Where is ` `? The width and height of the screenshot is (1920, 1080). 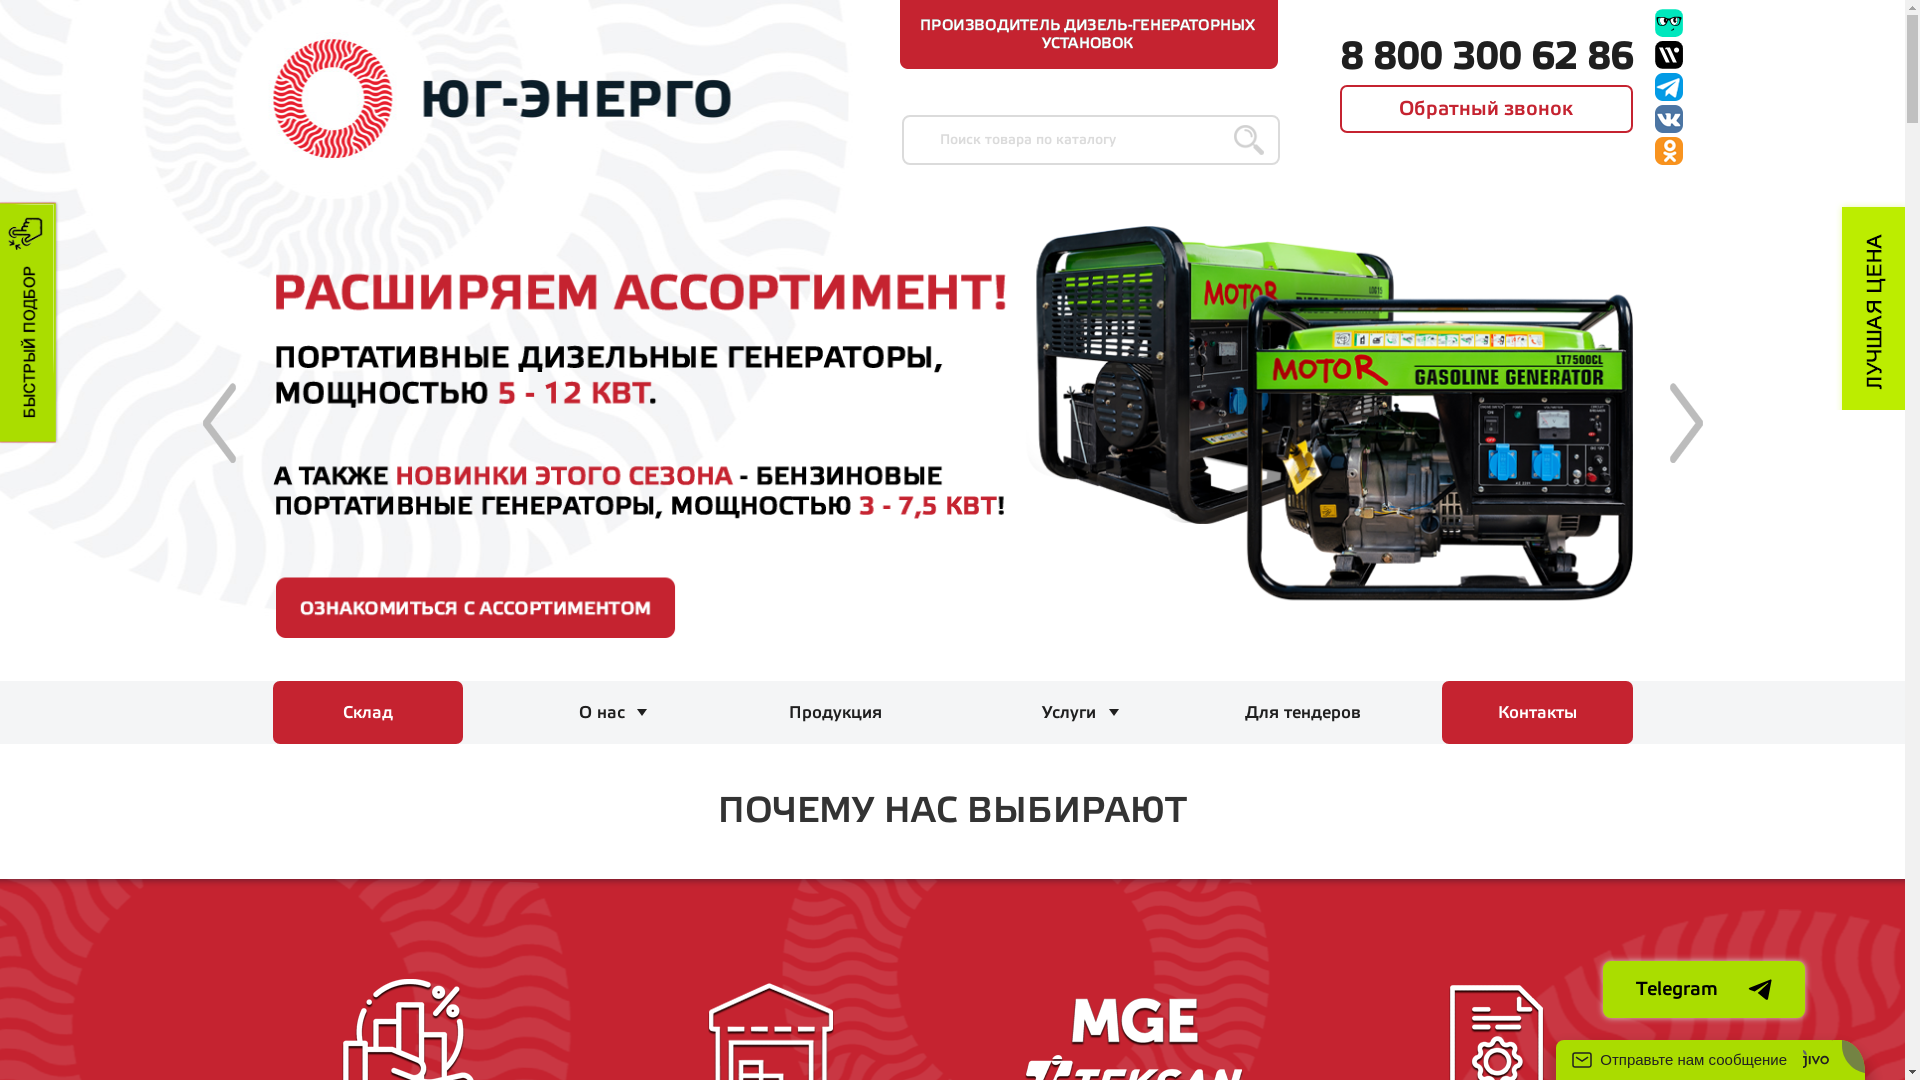
  is located at coordinates (1668, 147).